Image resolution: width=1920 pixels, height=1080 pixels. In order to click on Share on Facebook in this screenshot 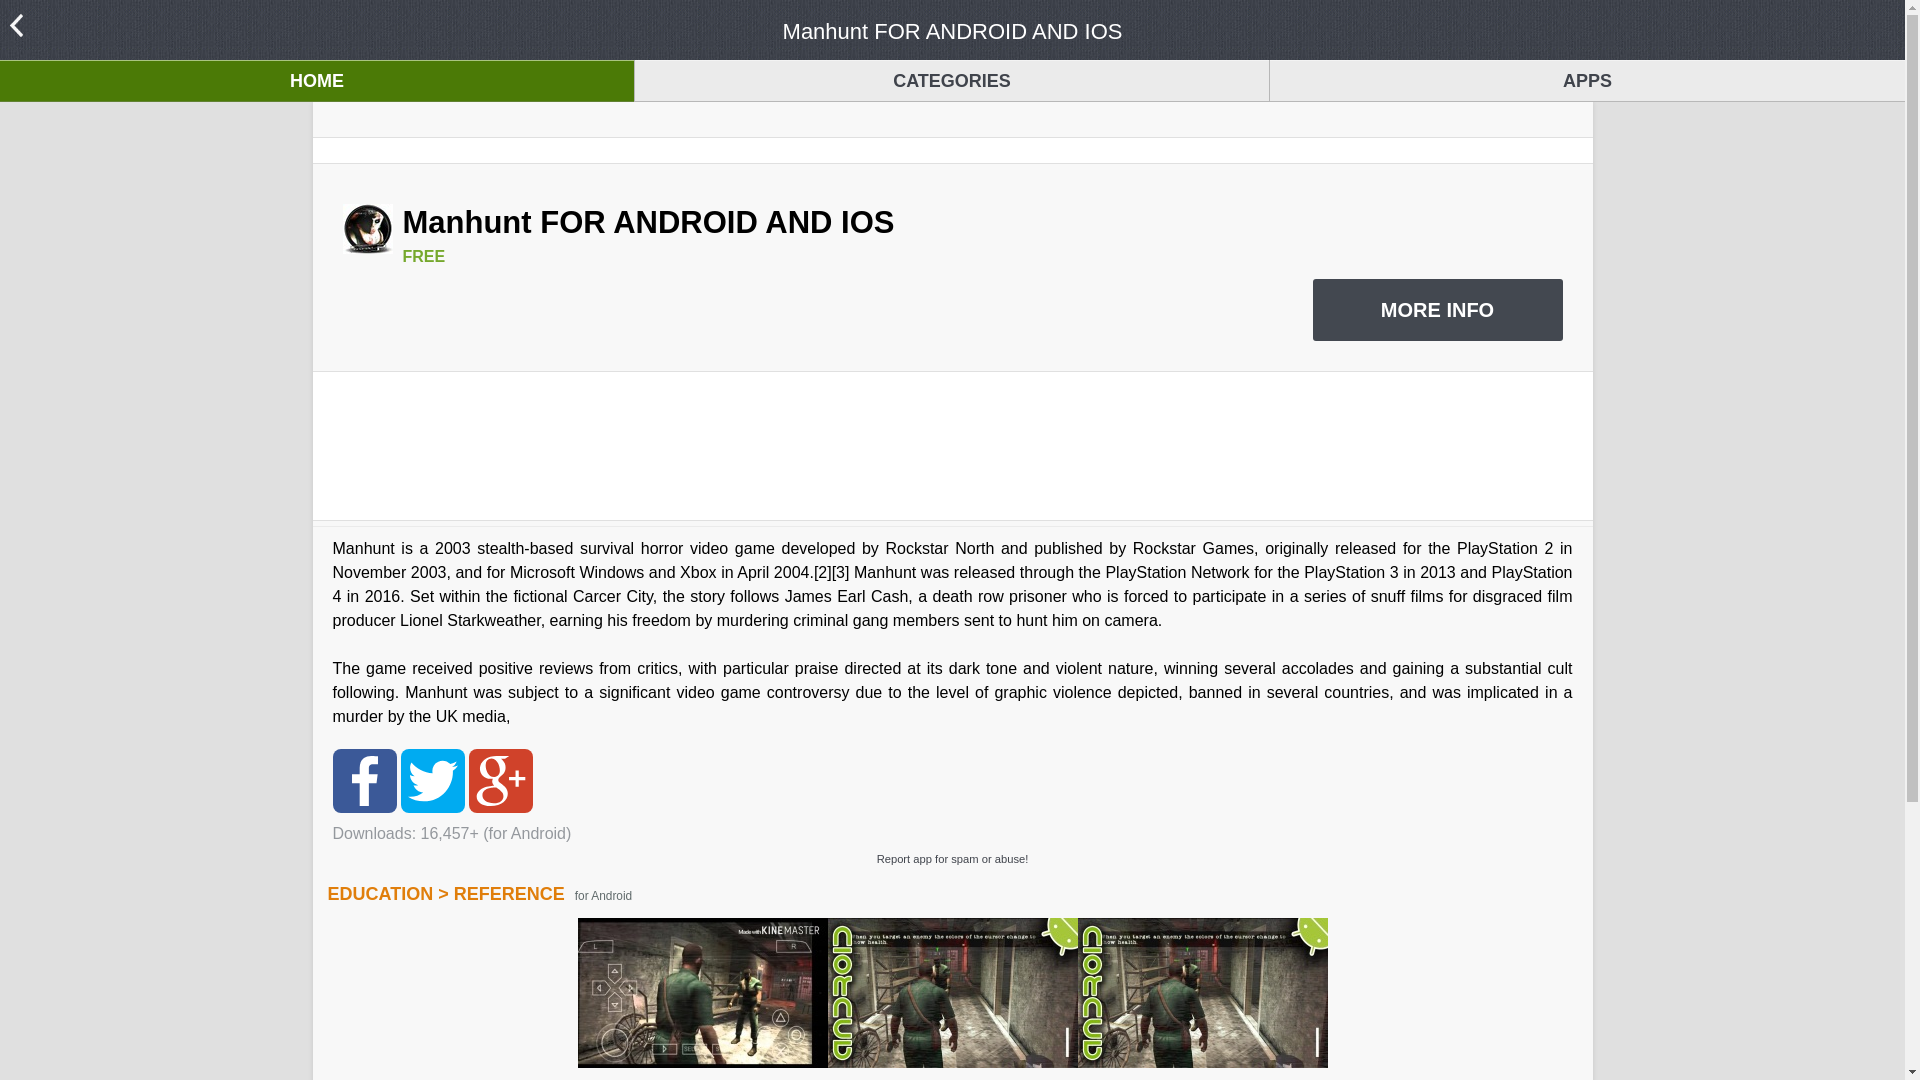, I will do `click(364, 780)`.